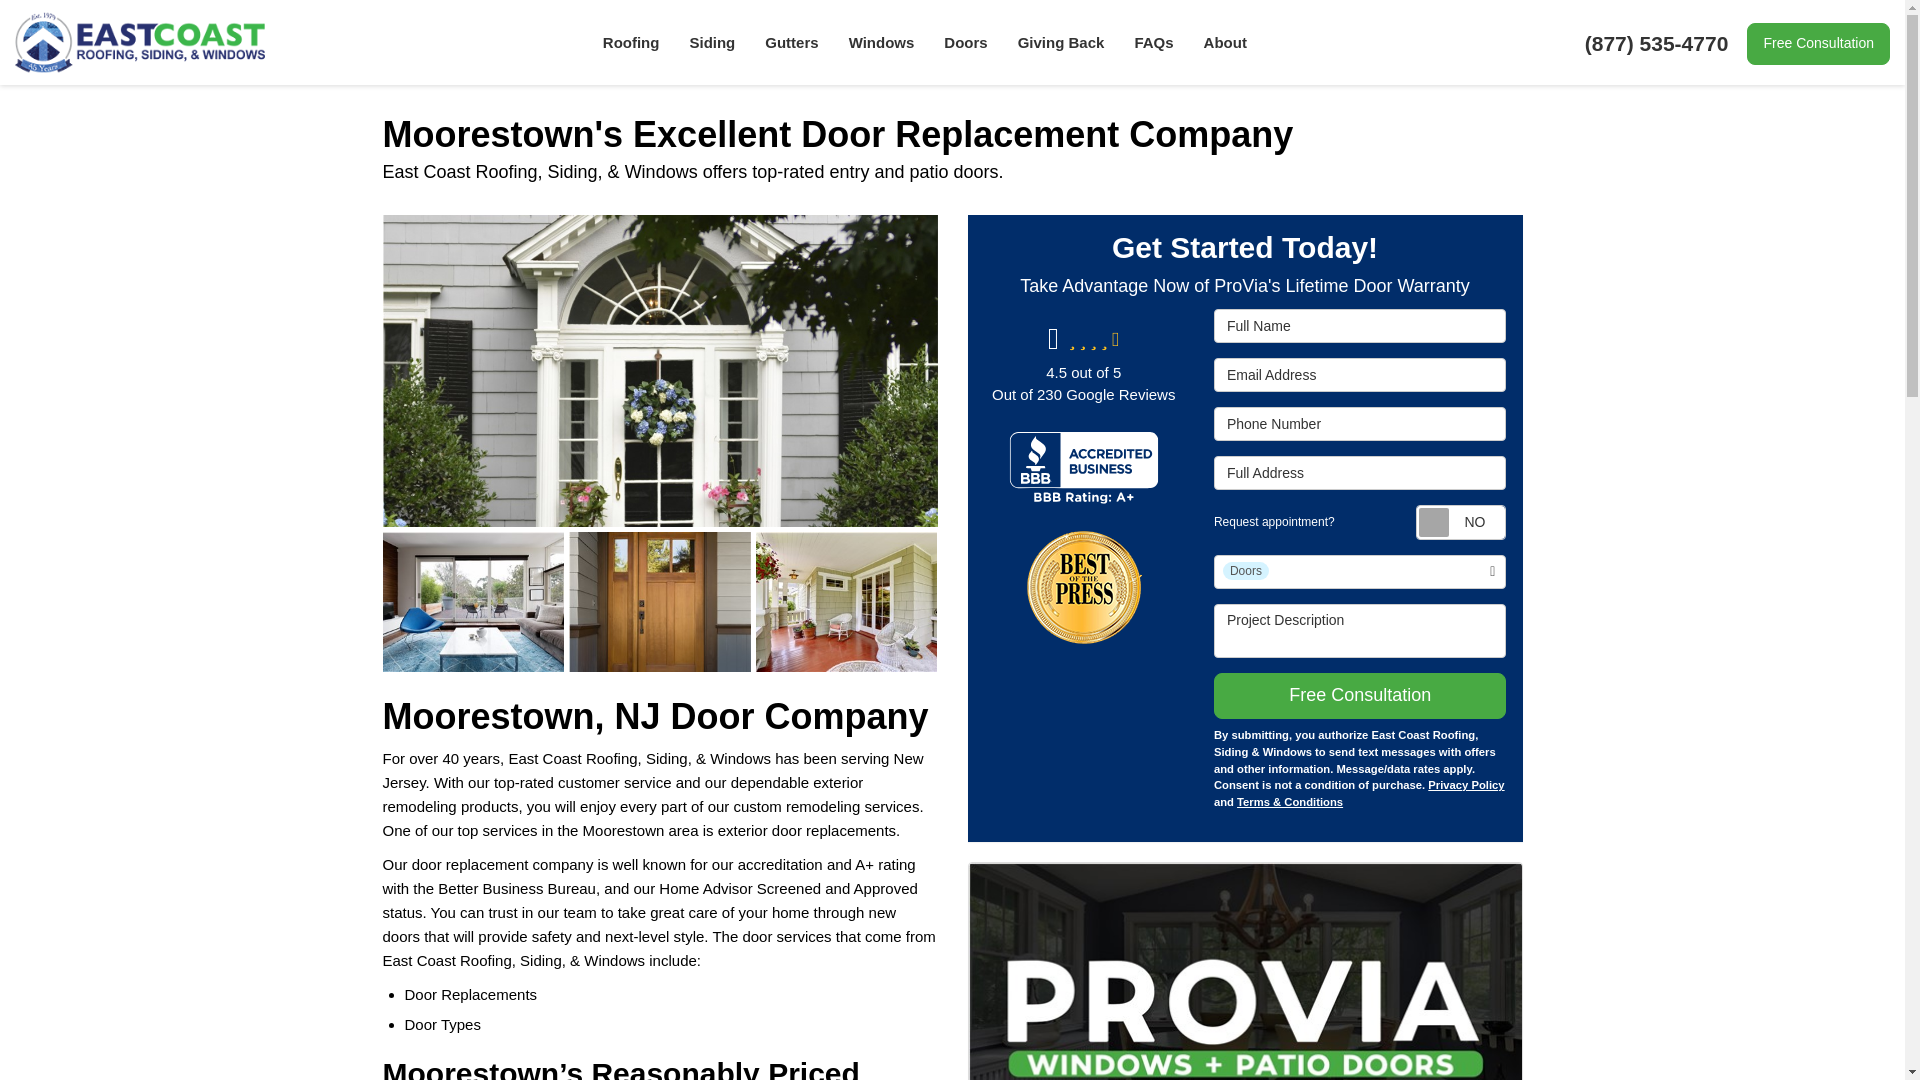 The height and width of the screenshot is (1080, 1920). Describe the element at coordinates (631, 42) in the screenshot. I see `Roofing` at that location.